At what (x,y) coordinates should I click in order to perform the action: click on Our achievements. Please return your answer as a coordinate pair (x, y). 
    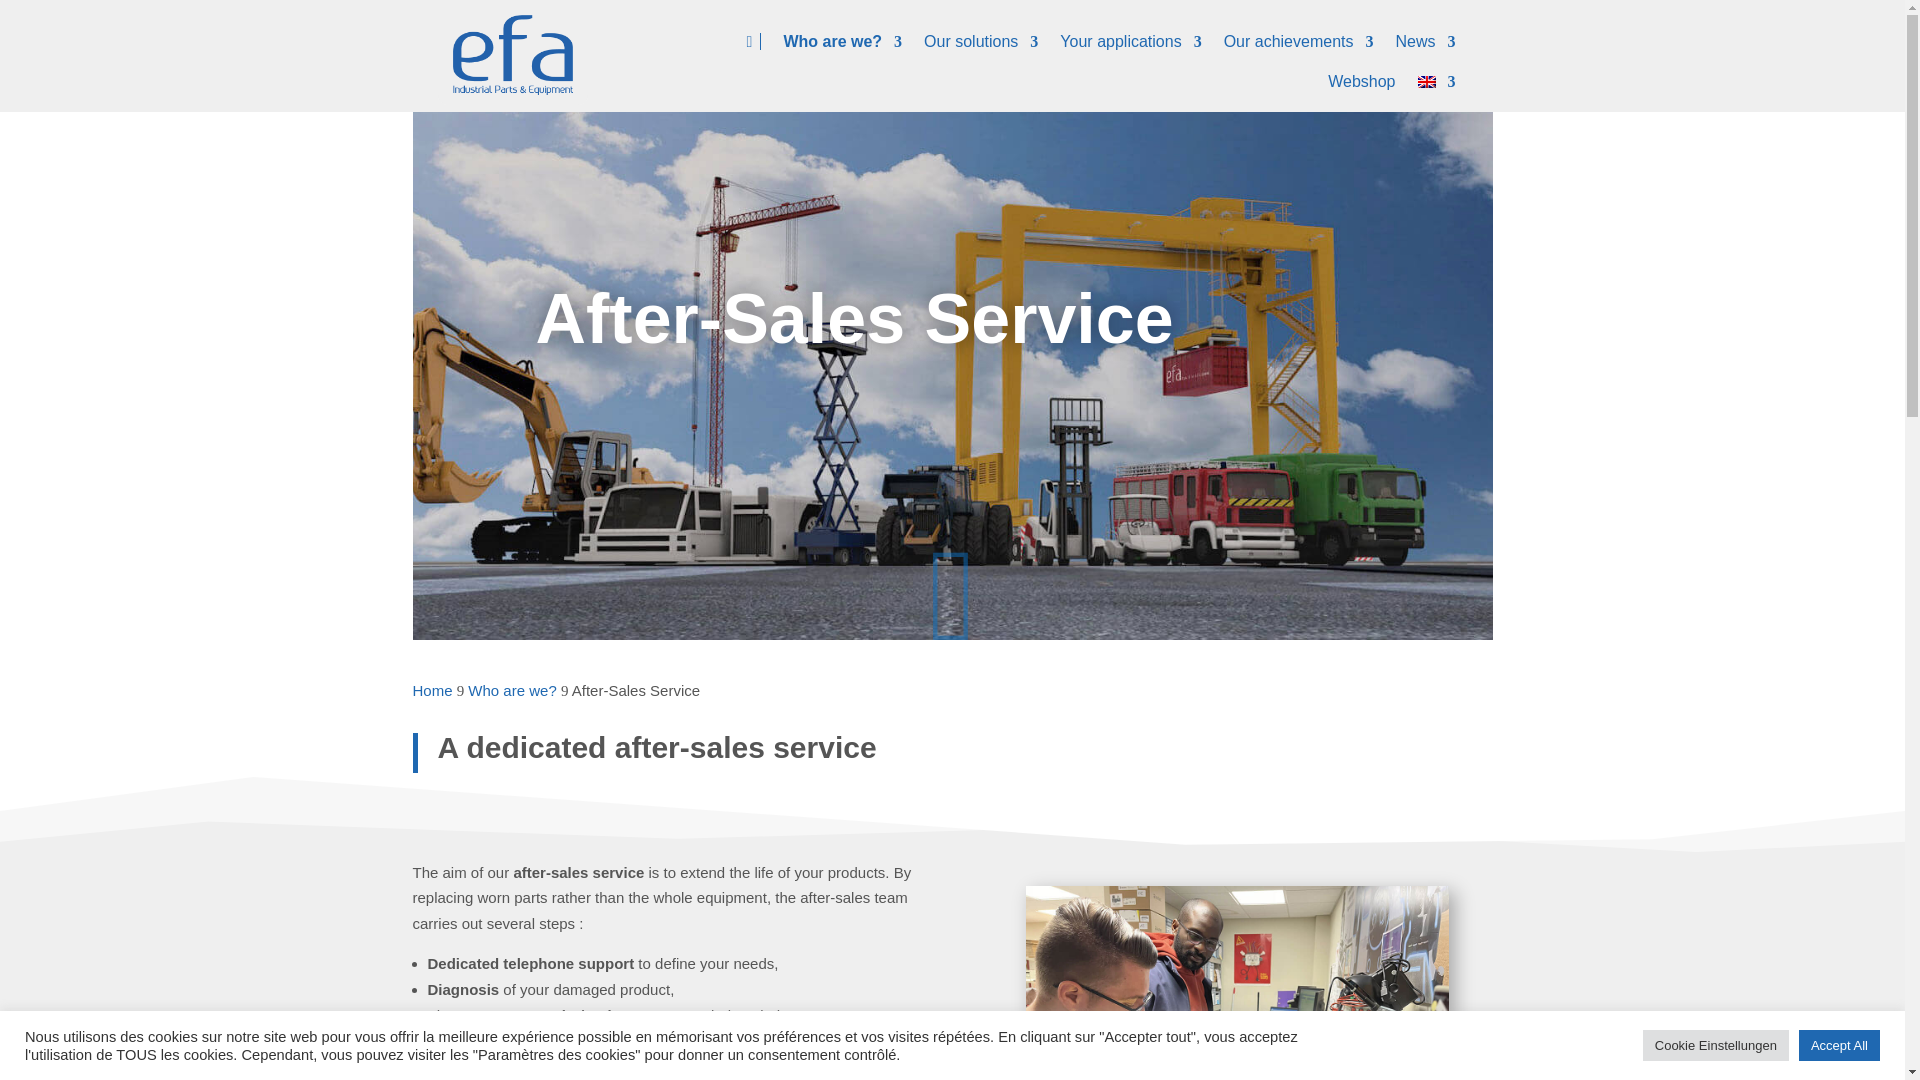
    Looking at the image, I should click on (1299, 46).